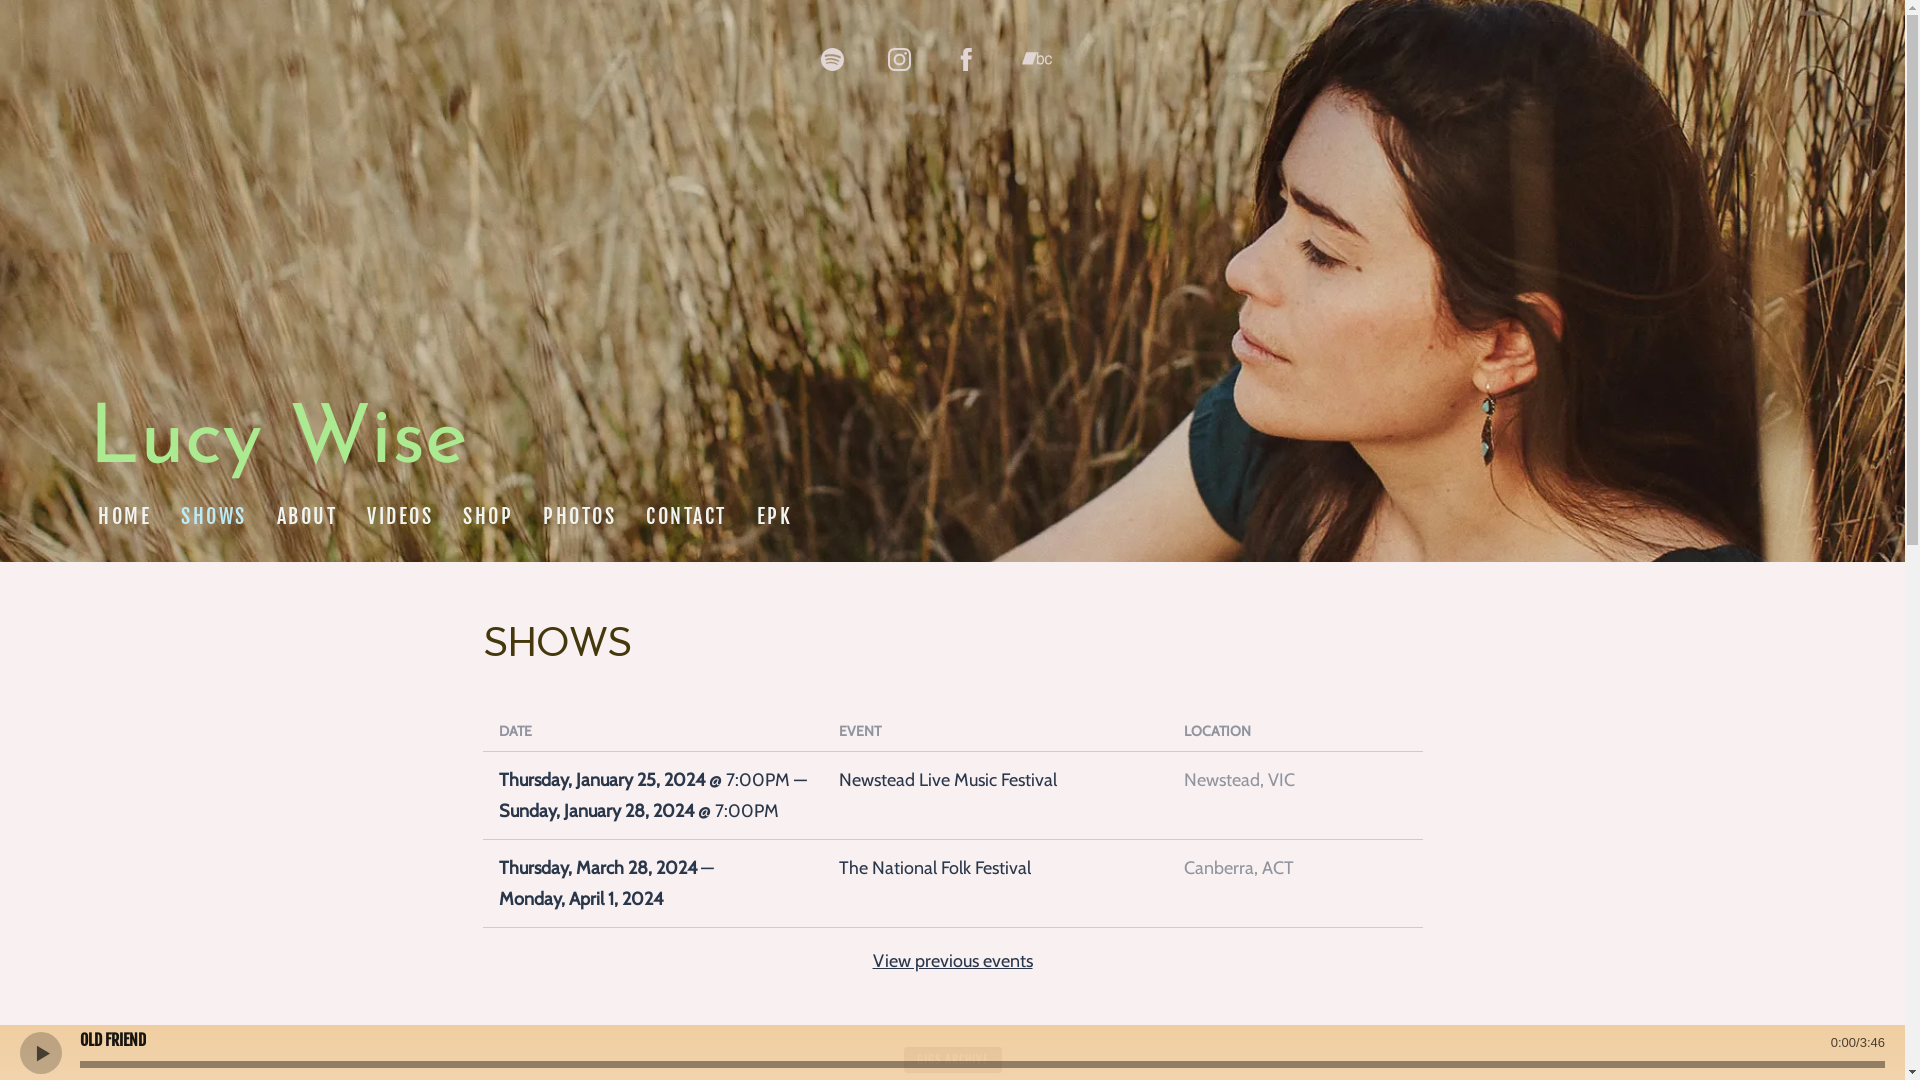 The width and height of the screenshot is (1920, 1080). I want to click on Newstead Live Music Festival, so click(995, 780).